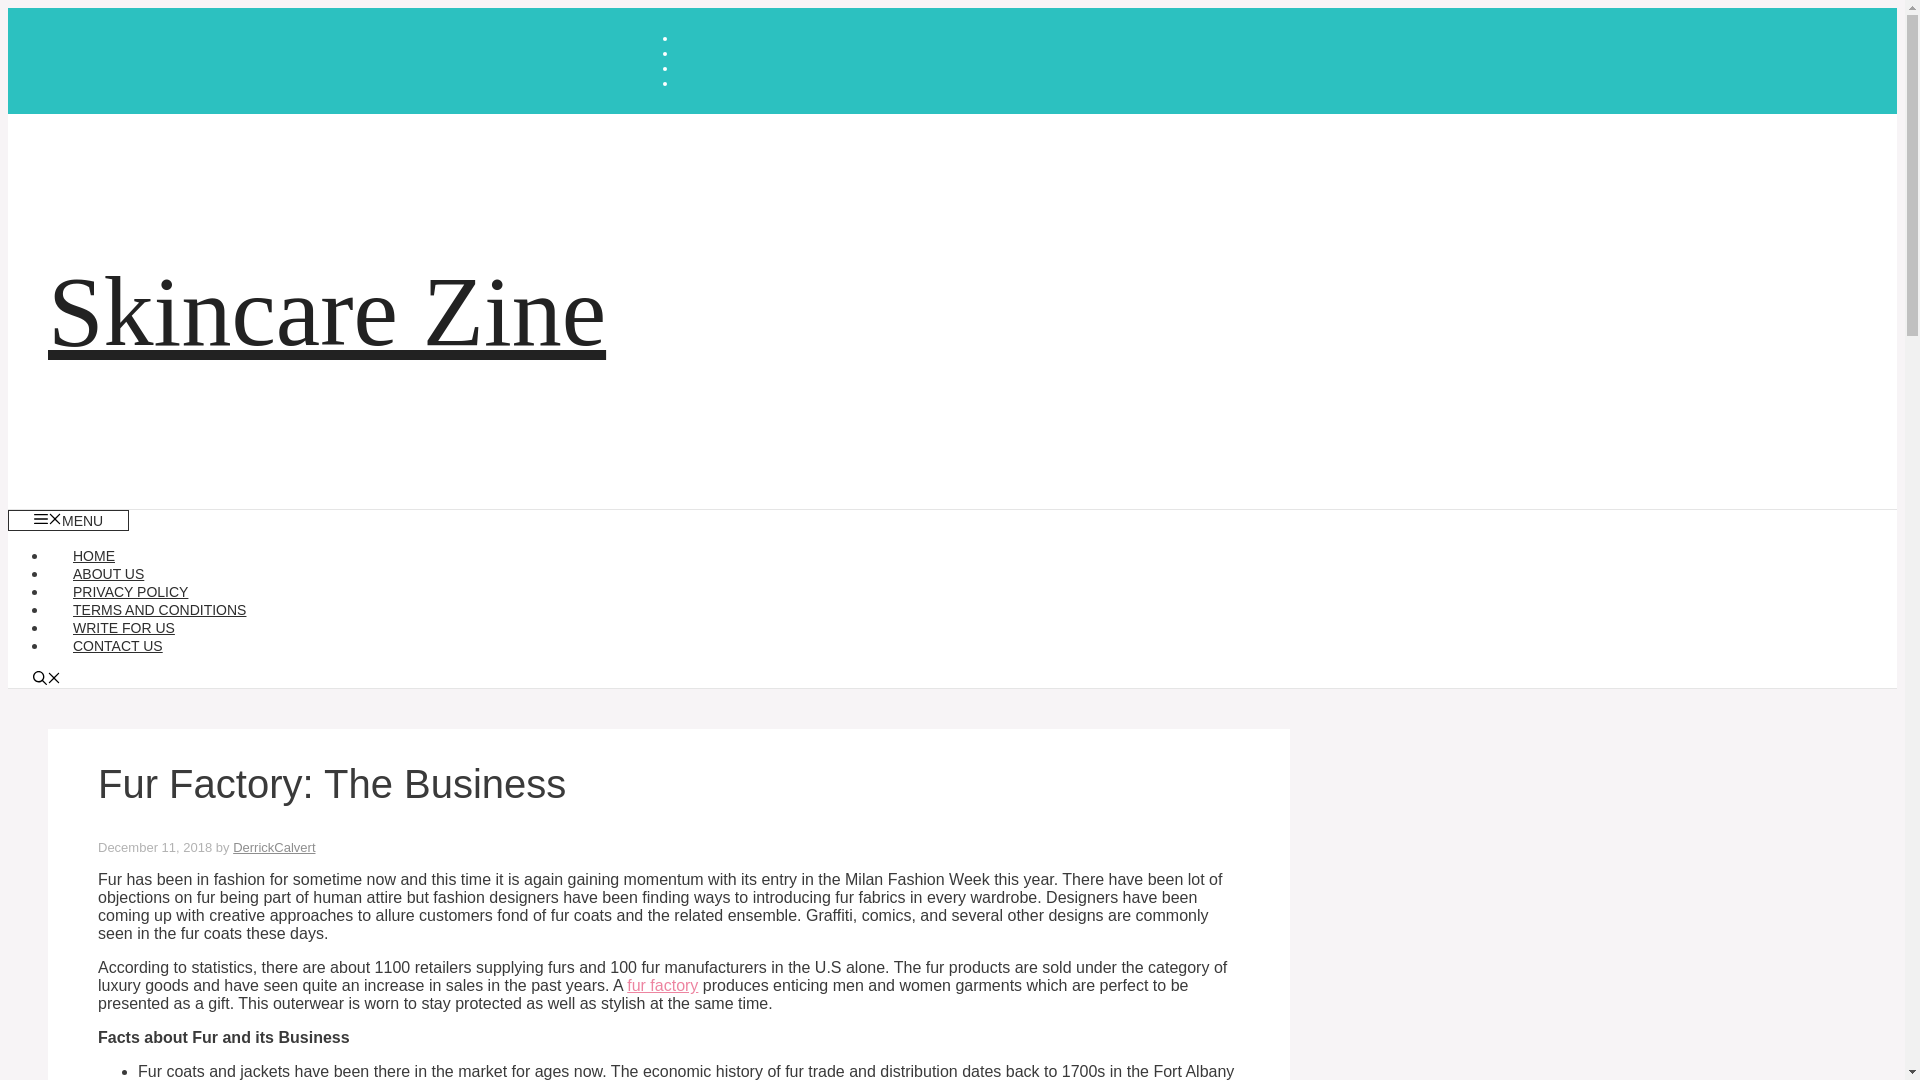 This screenshot has height=1080, width=1920. I want to click on HOME, so click(94, 555).